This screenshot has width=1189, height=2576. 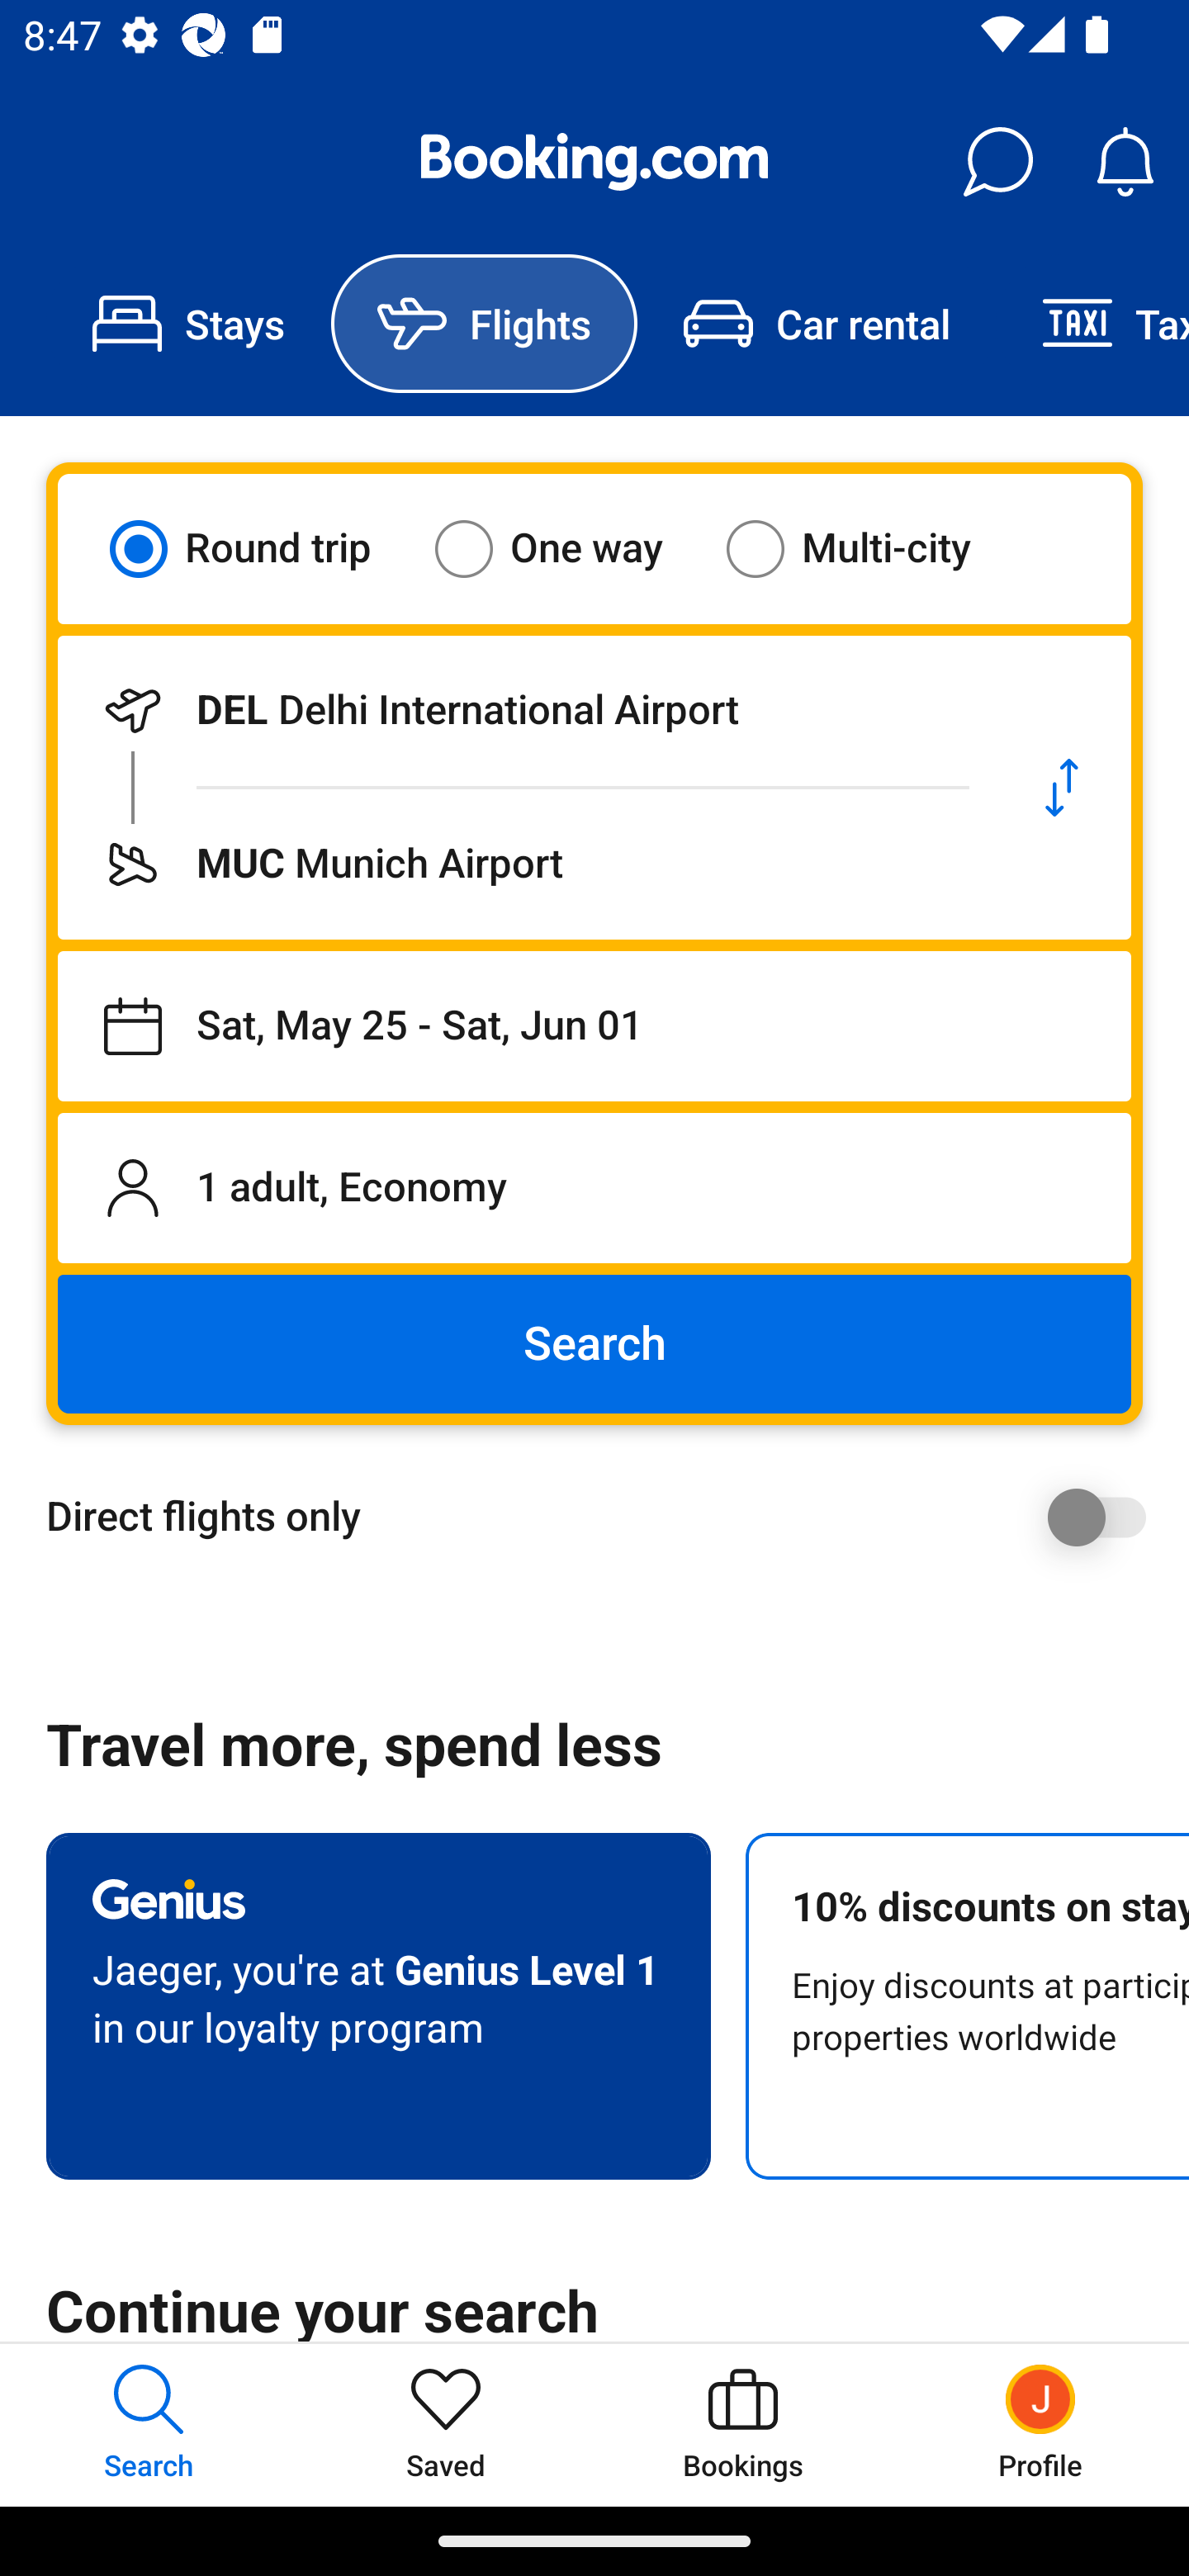 I want to click on Messages, so click(x=997, y=162).